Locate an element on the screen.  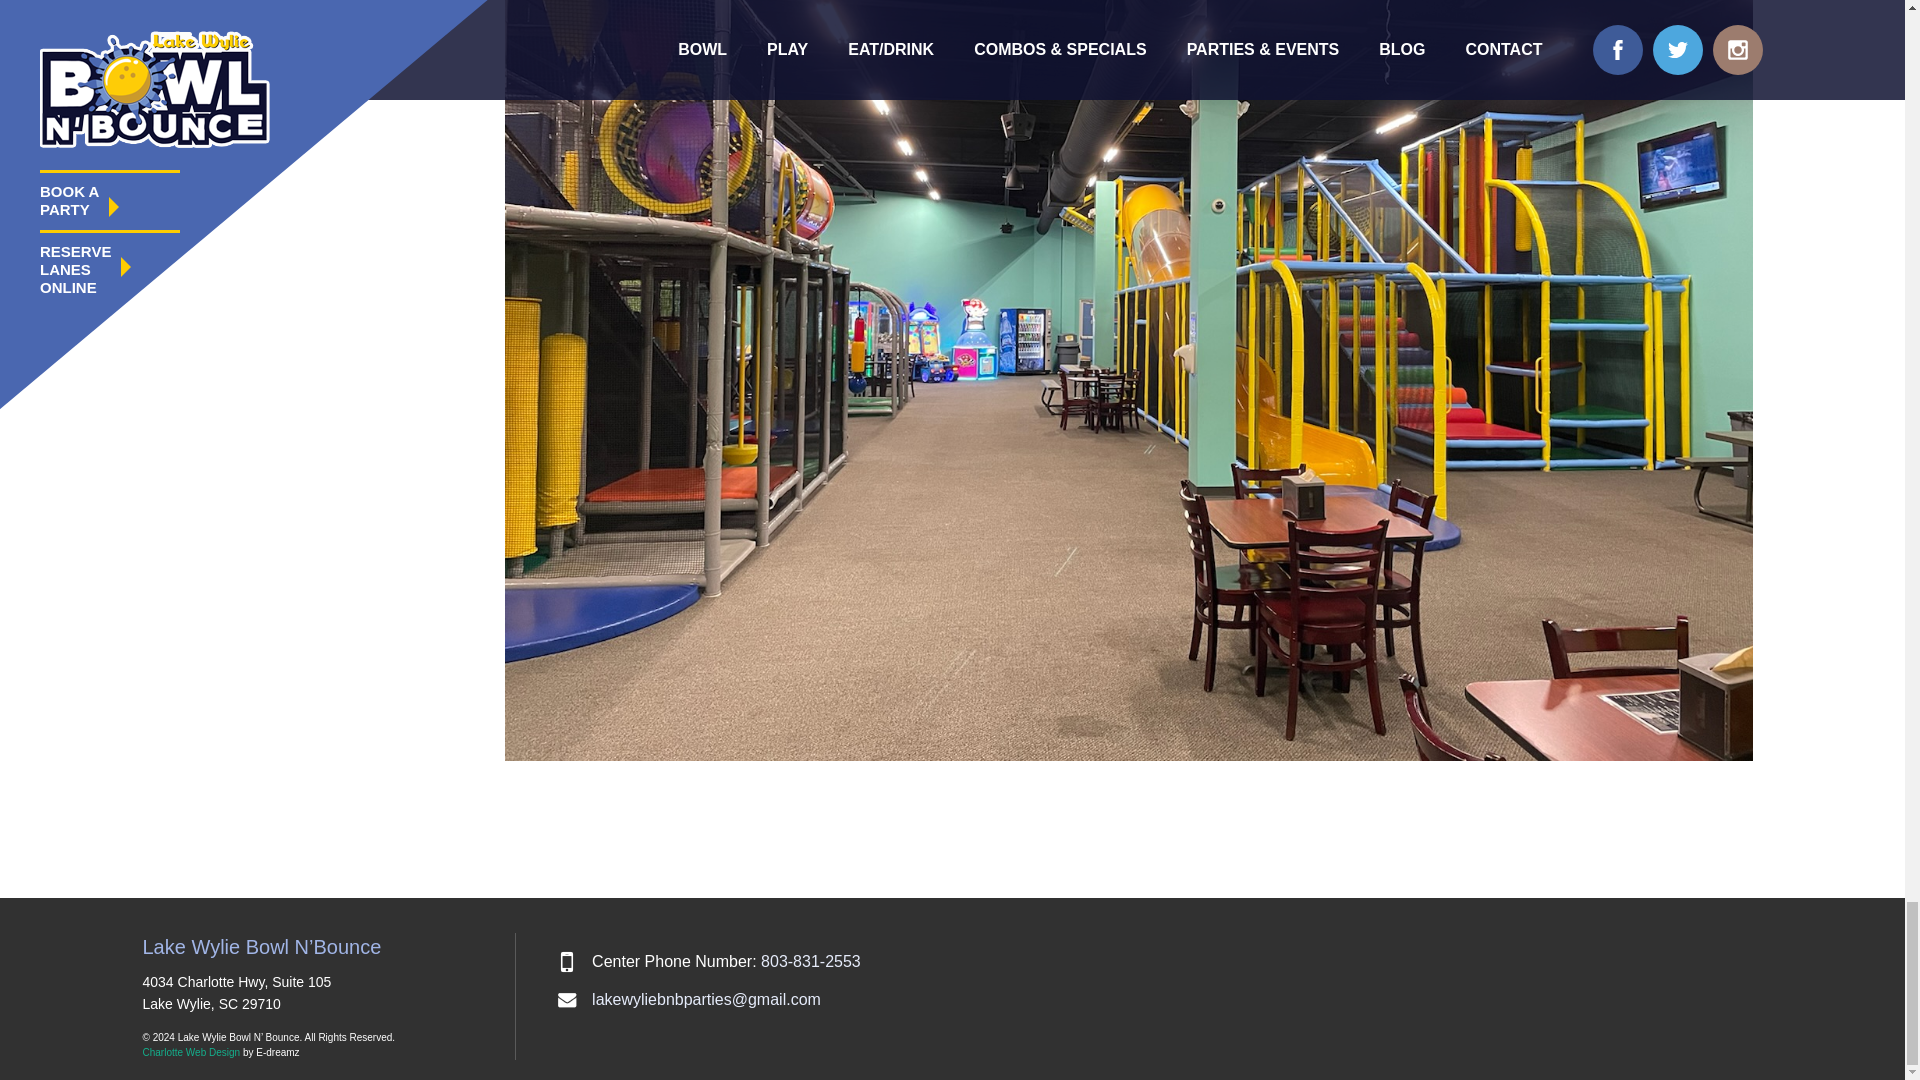
803-831-2553 is located at coordinates (810, 960).